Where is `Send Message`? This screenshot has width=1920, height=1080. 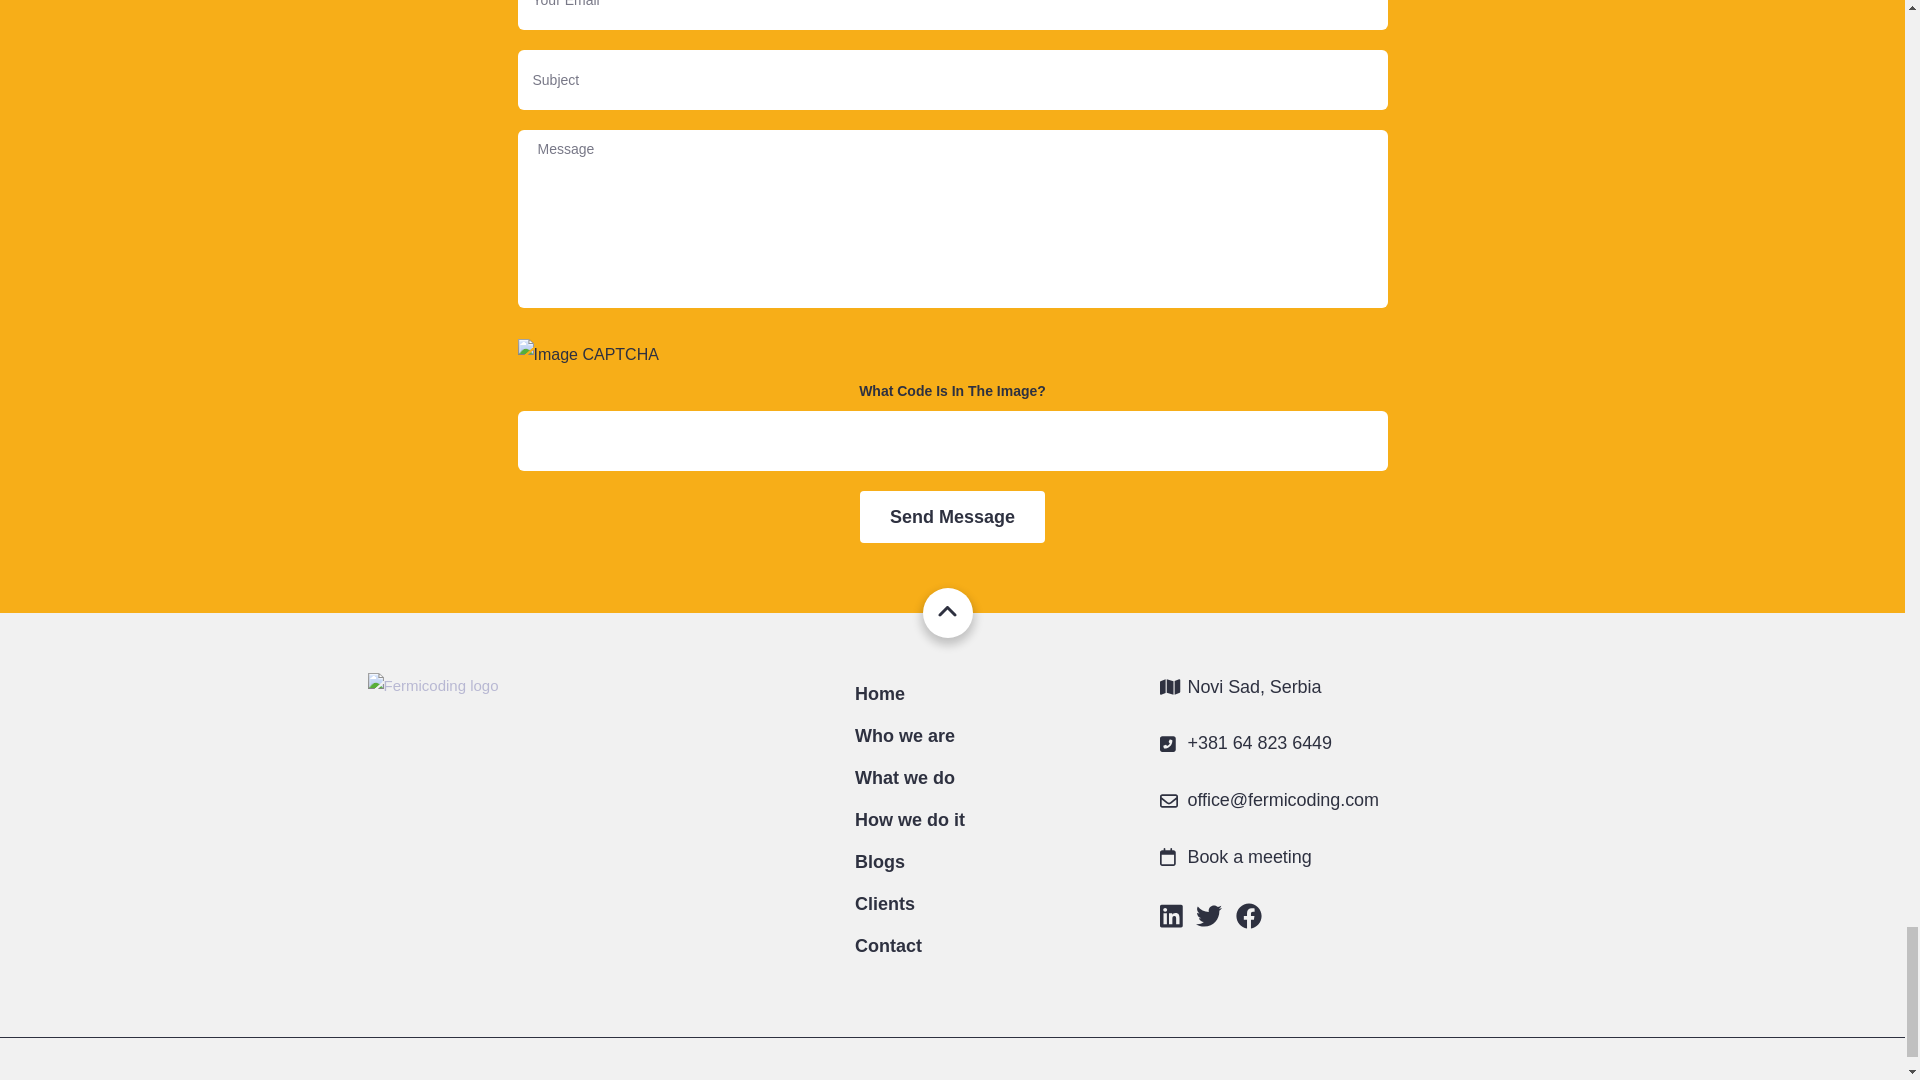 Send Message is located at coordinates (952, 517).